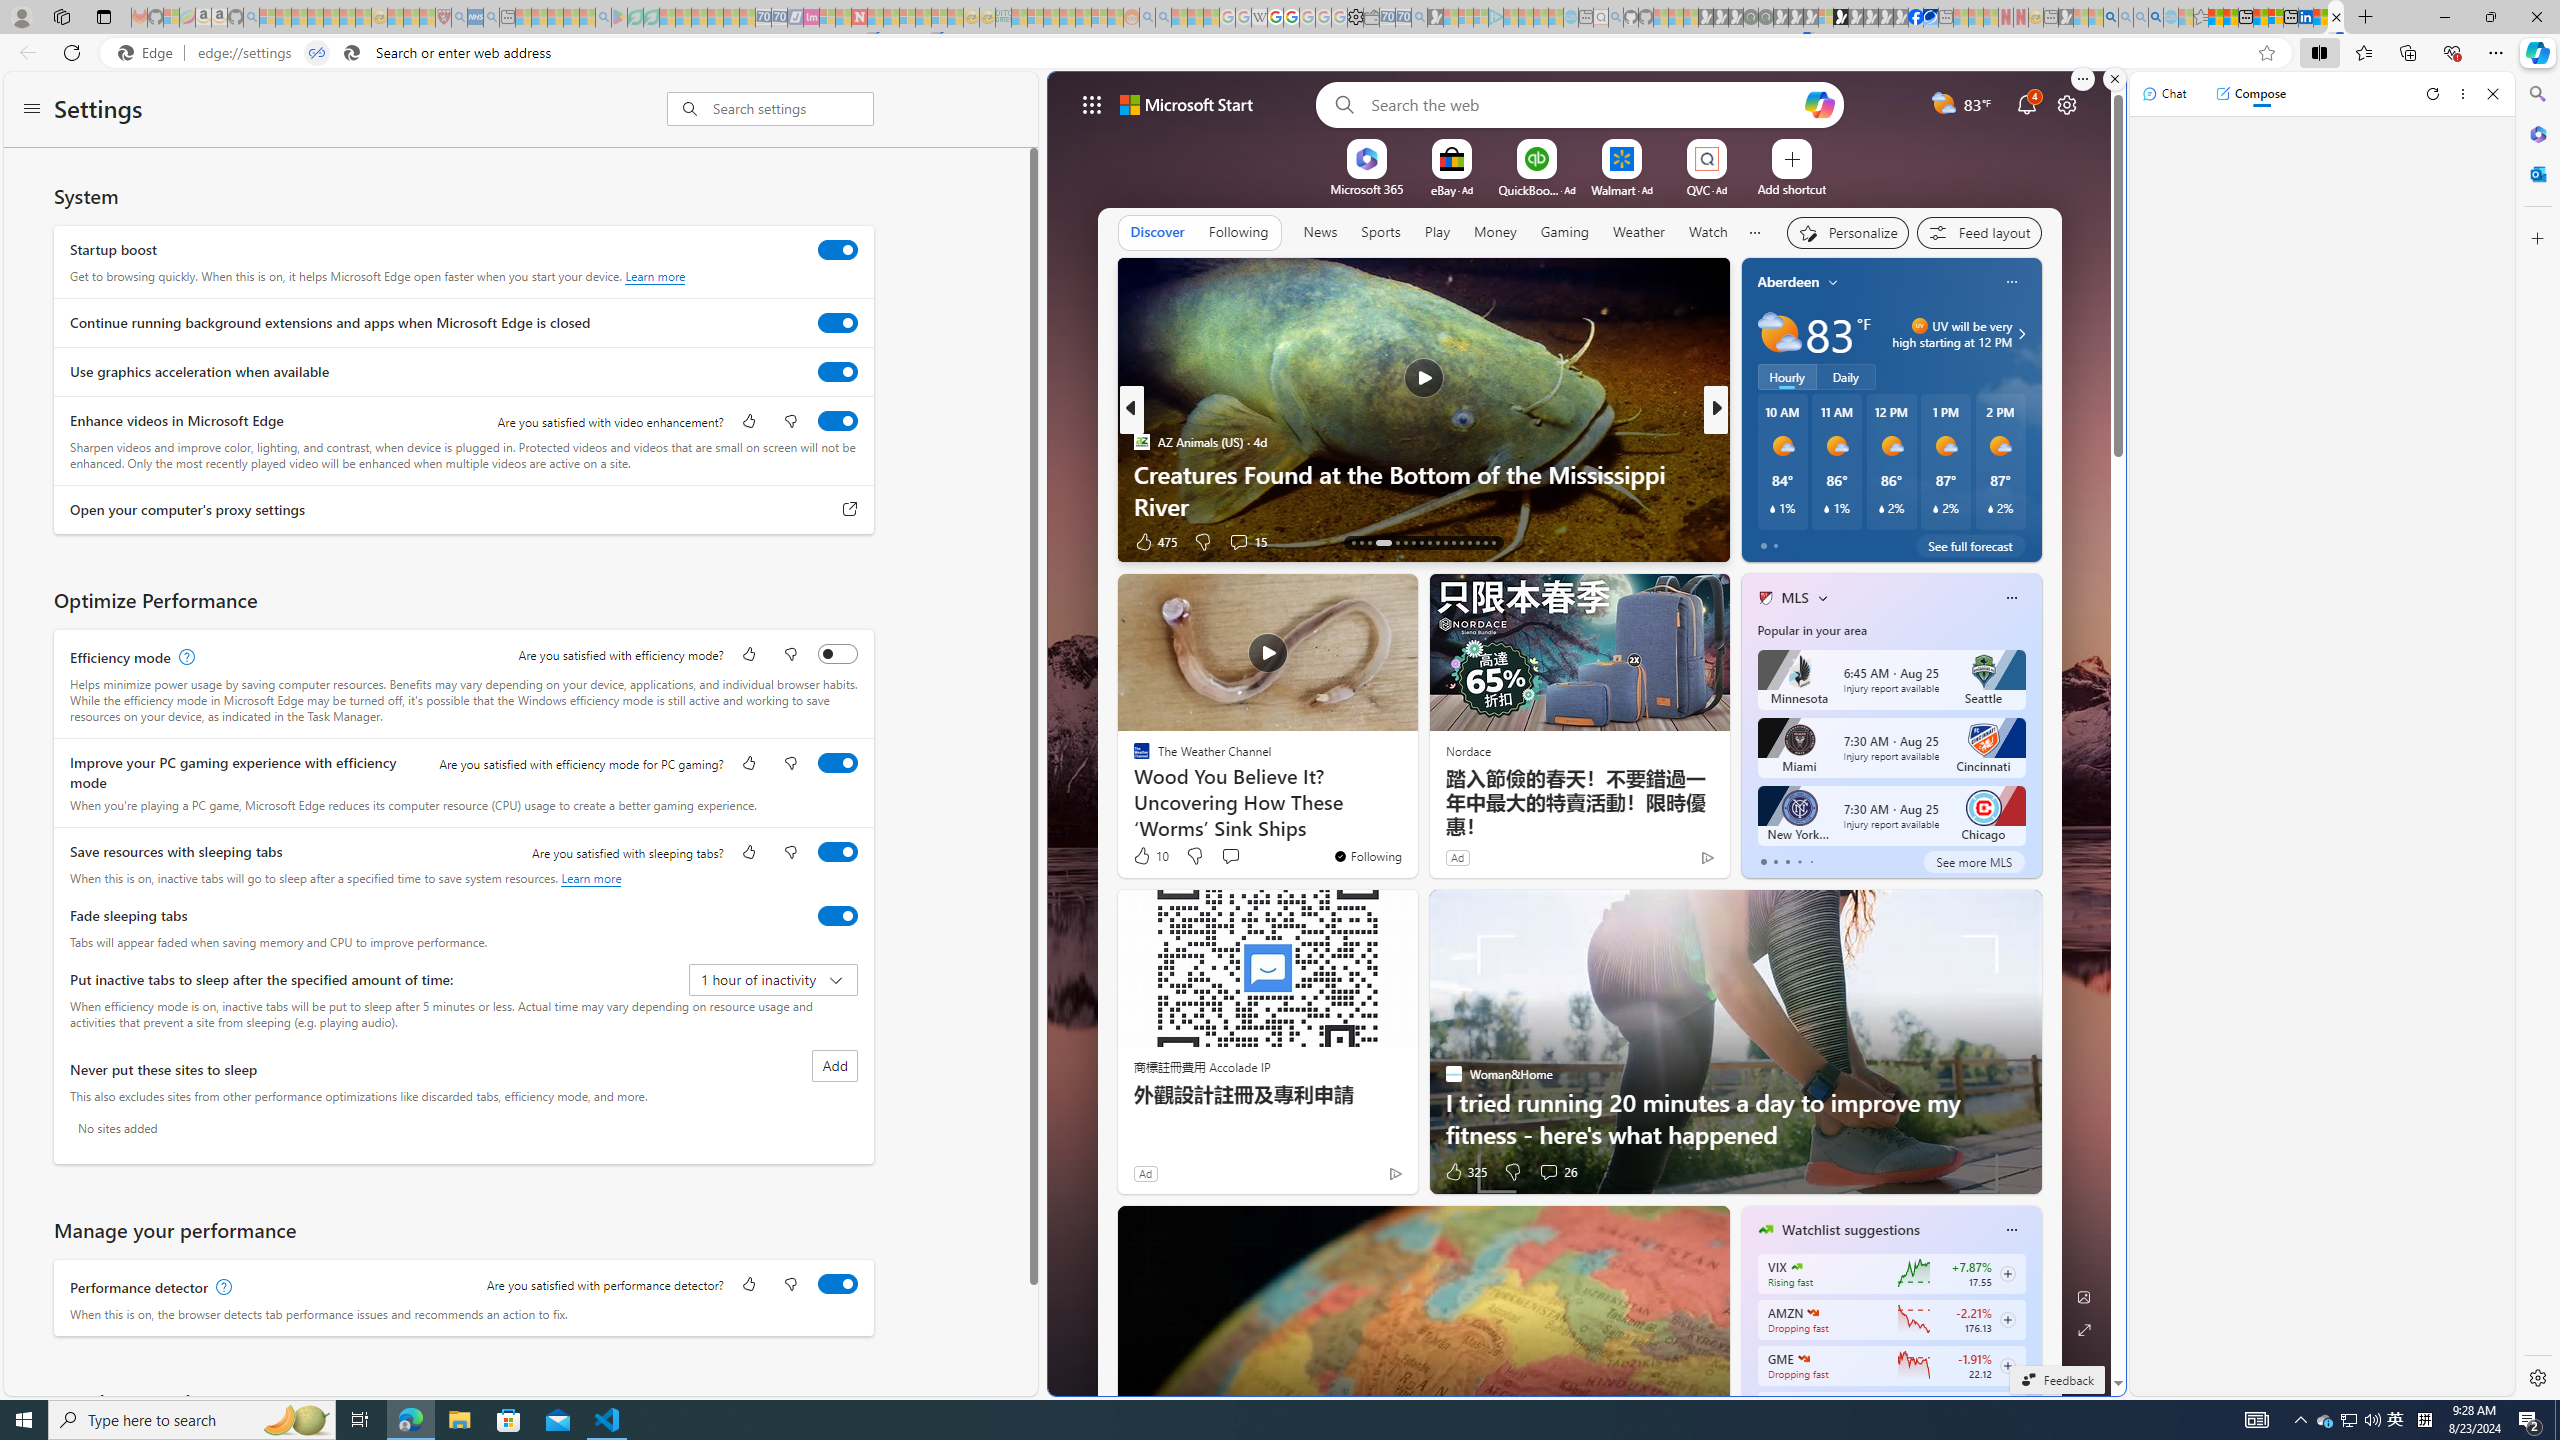 This screenshot has height=1440, width=2560. What do you see at coordinates (1444, 542) in the screenshot?
I see `AutomationID: tab-23` at bounding box center [1444, 542].